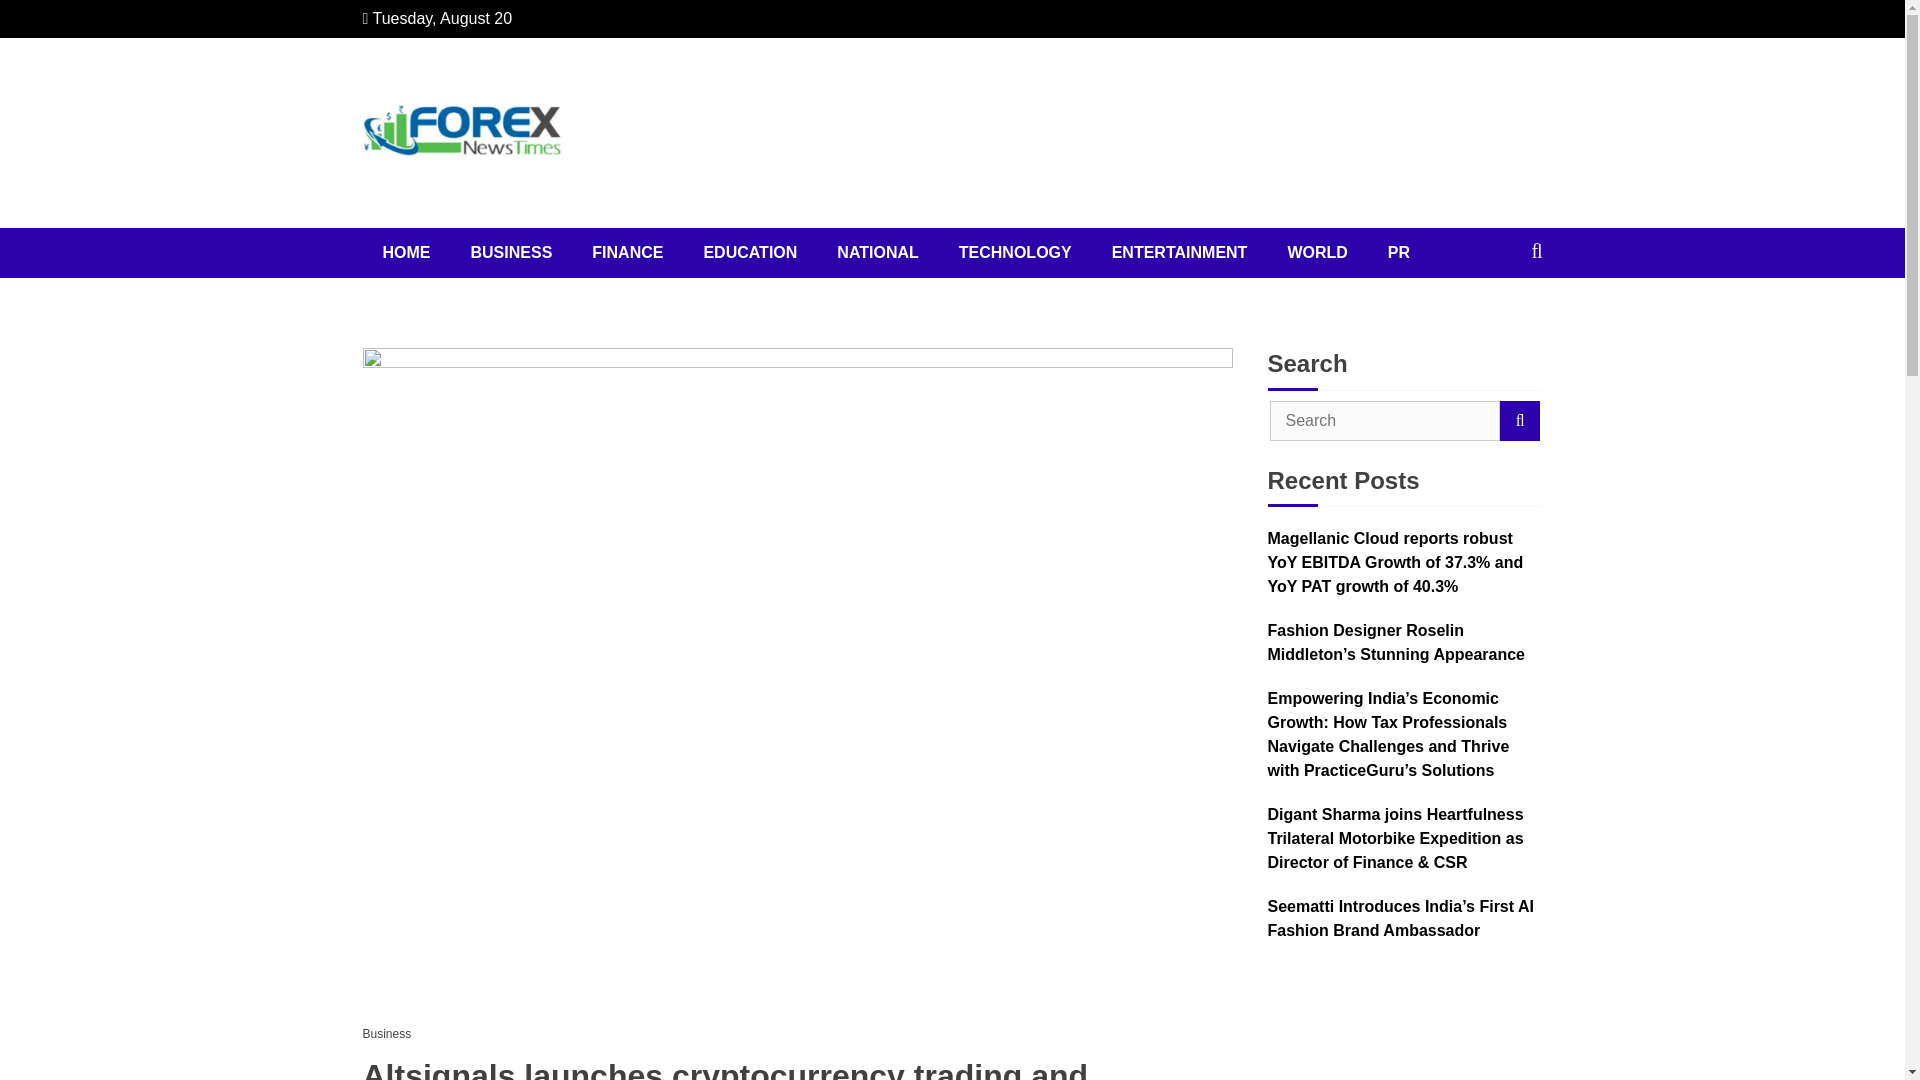 Image resolution: width=1920 pixels, height=1080 pixels. Describe the element at coordinates (1398, 252) in the screenshot. I see `PR` at that location.